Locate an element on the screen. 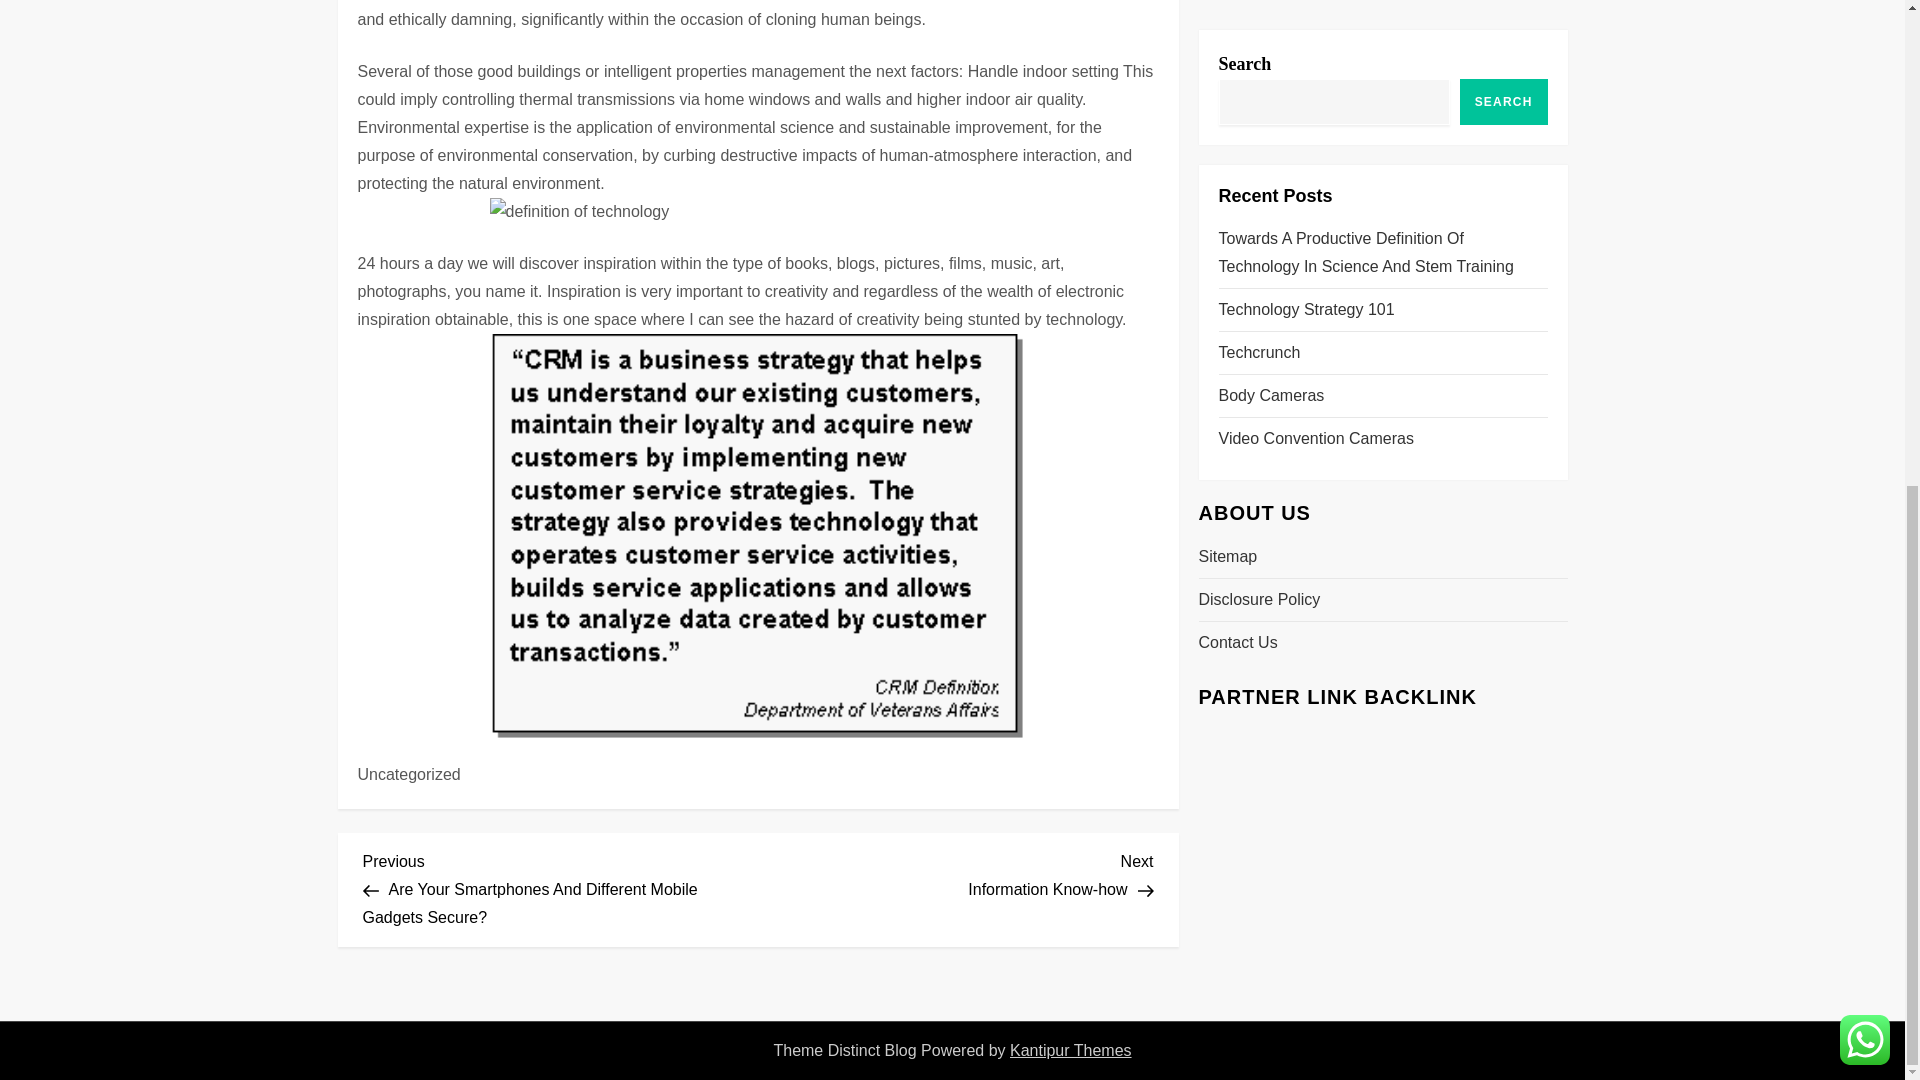 The width and height of the screenshot is (1920, 1080). Sitemap is located at coordinates (956, 872).